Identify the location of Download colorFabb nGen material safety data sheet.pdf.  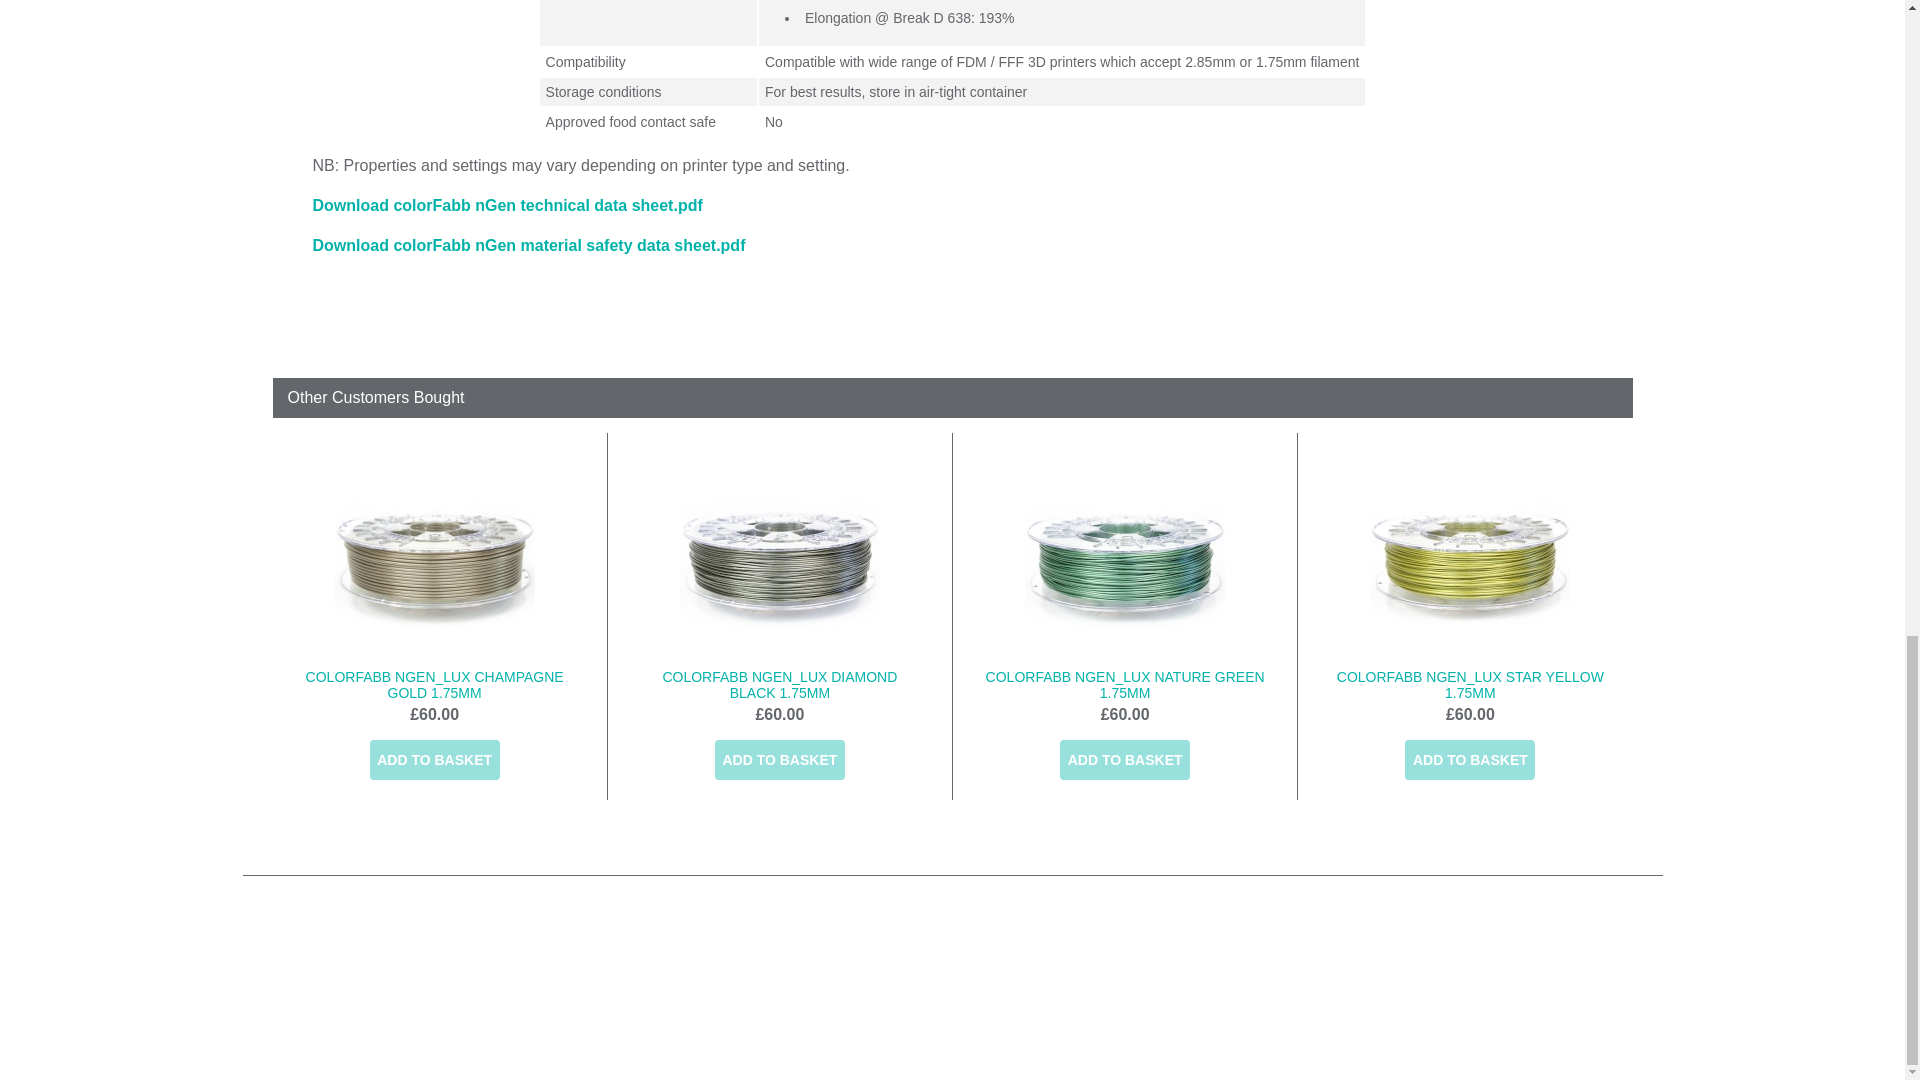
(528, 244).